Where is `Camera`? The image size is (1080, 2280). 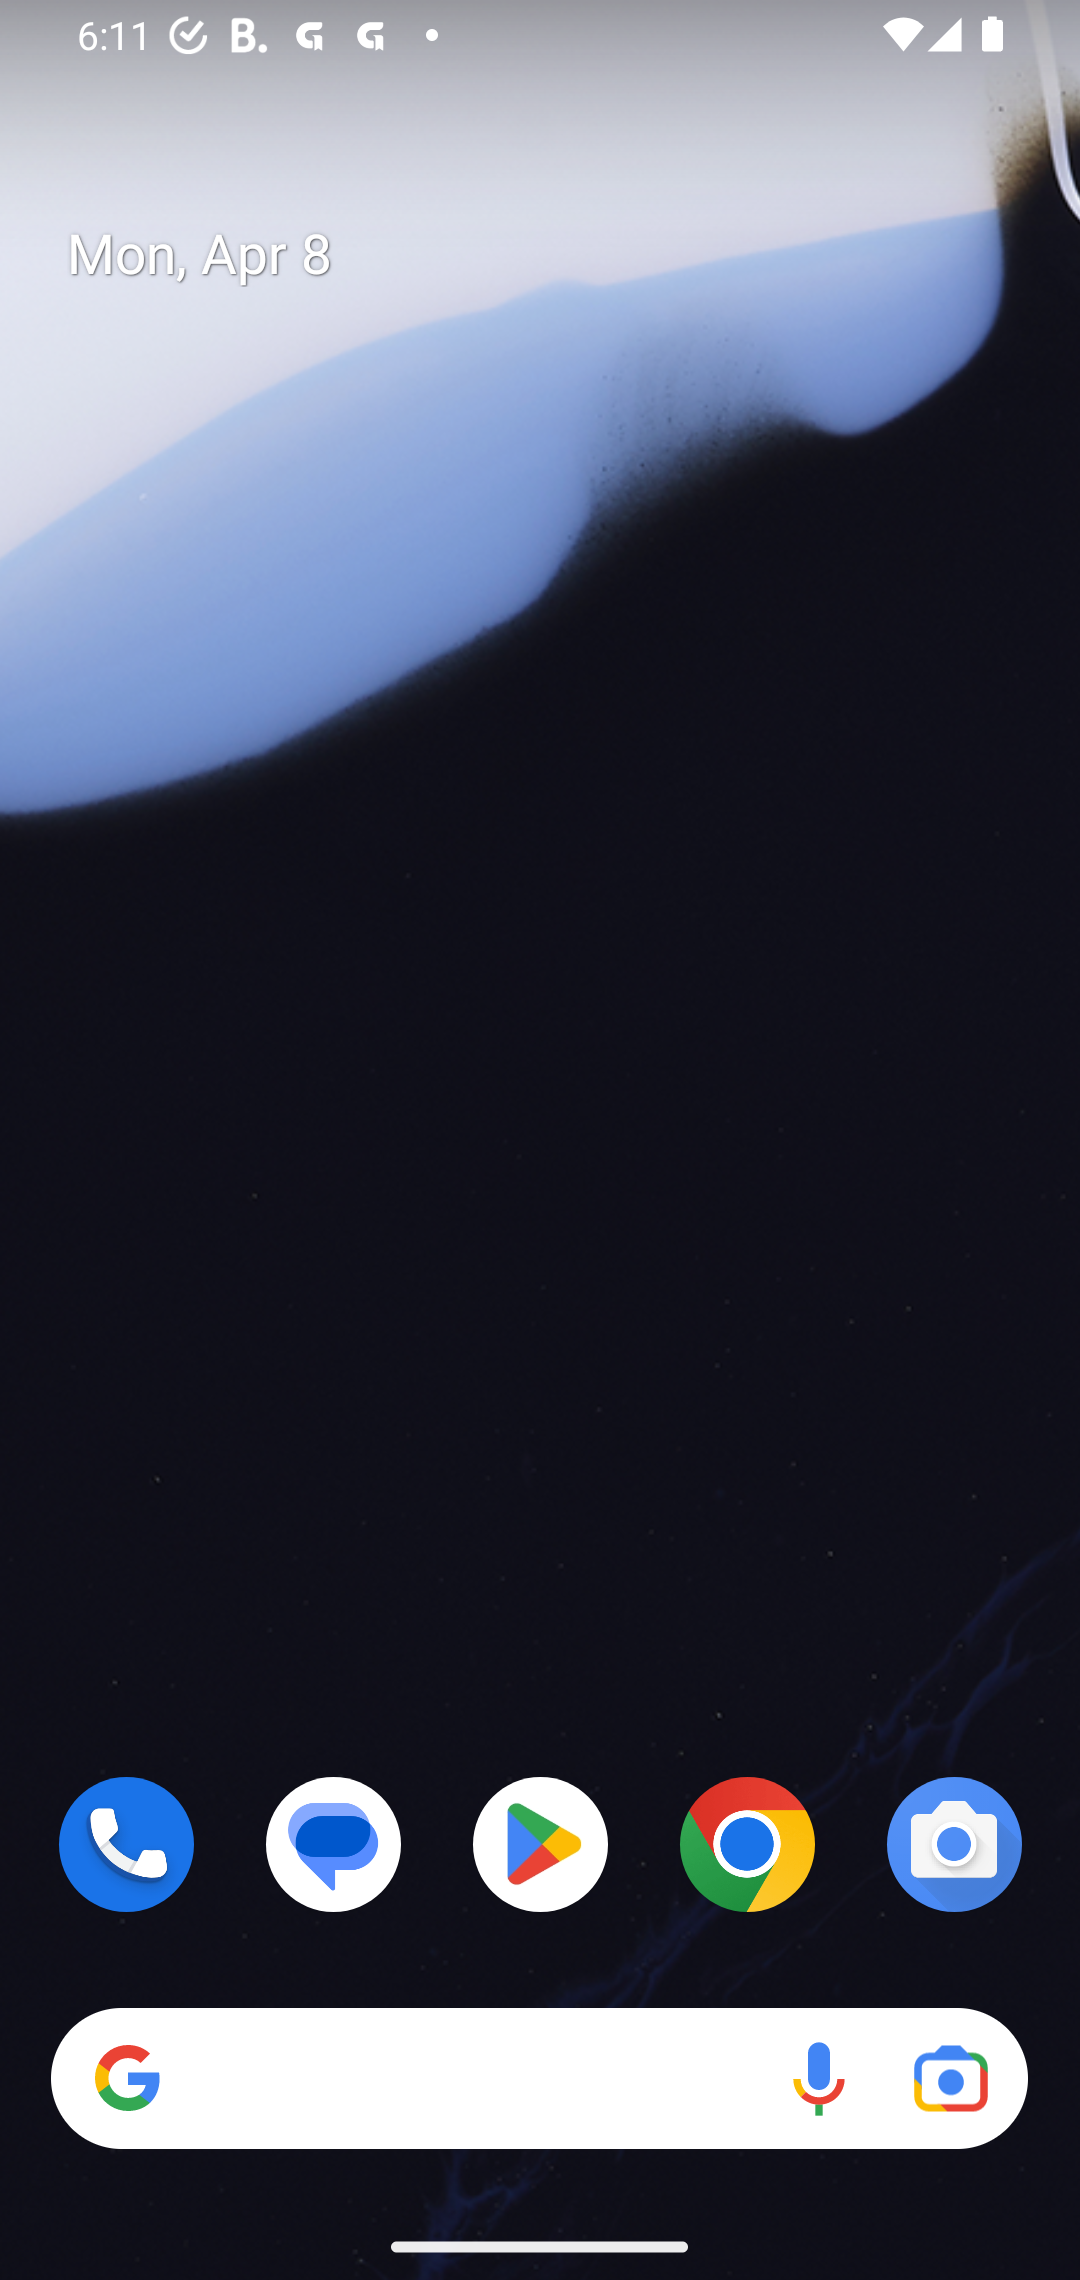
Camera is located at coordinates (954, 1844).